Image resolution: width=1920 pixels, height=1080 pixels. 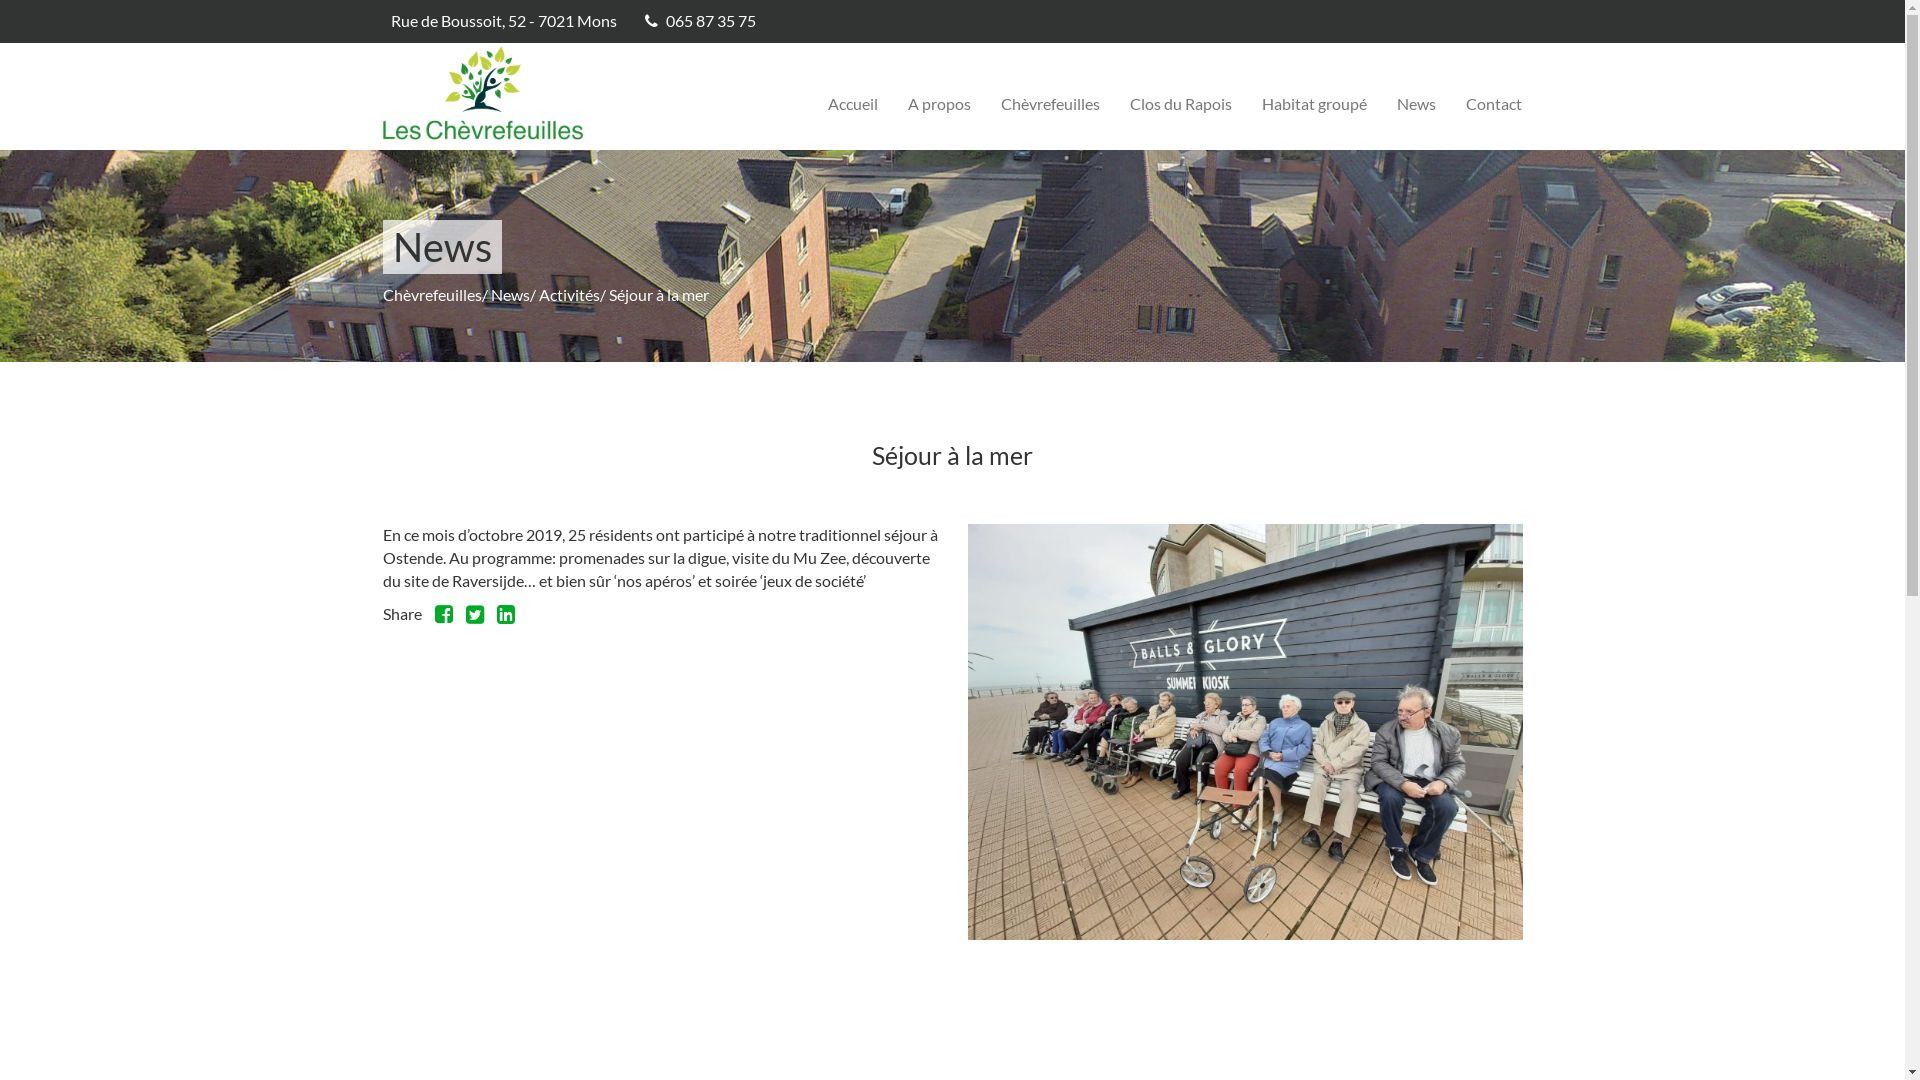 What do you see at coordinates (1493, 104) in the screenshot?
I see `Contact` at bounding box center [1493, 104].